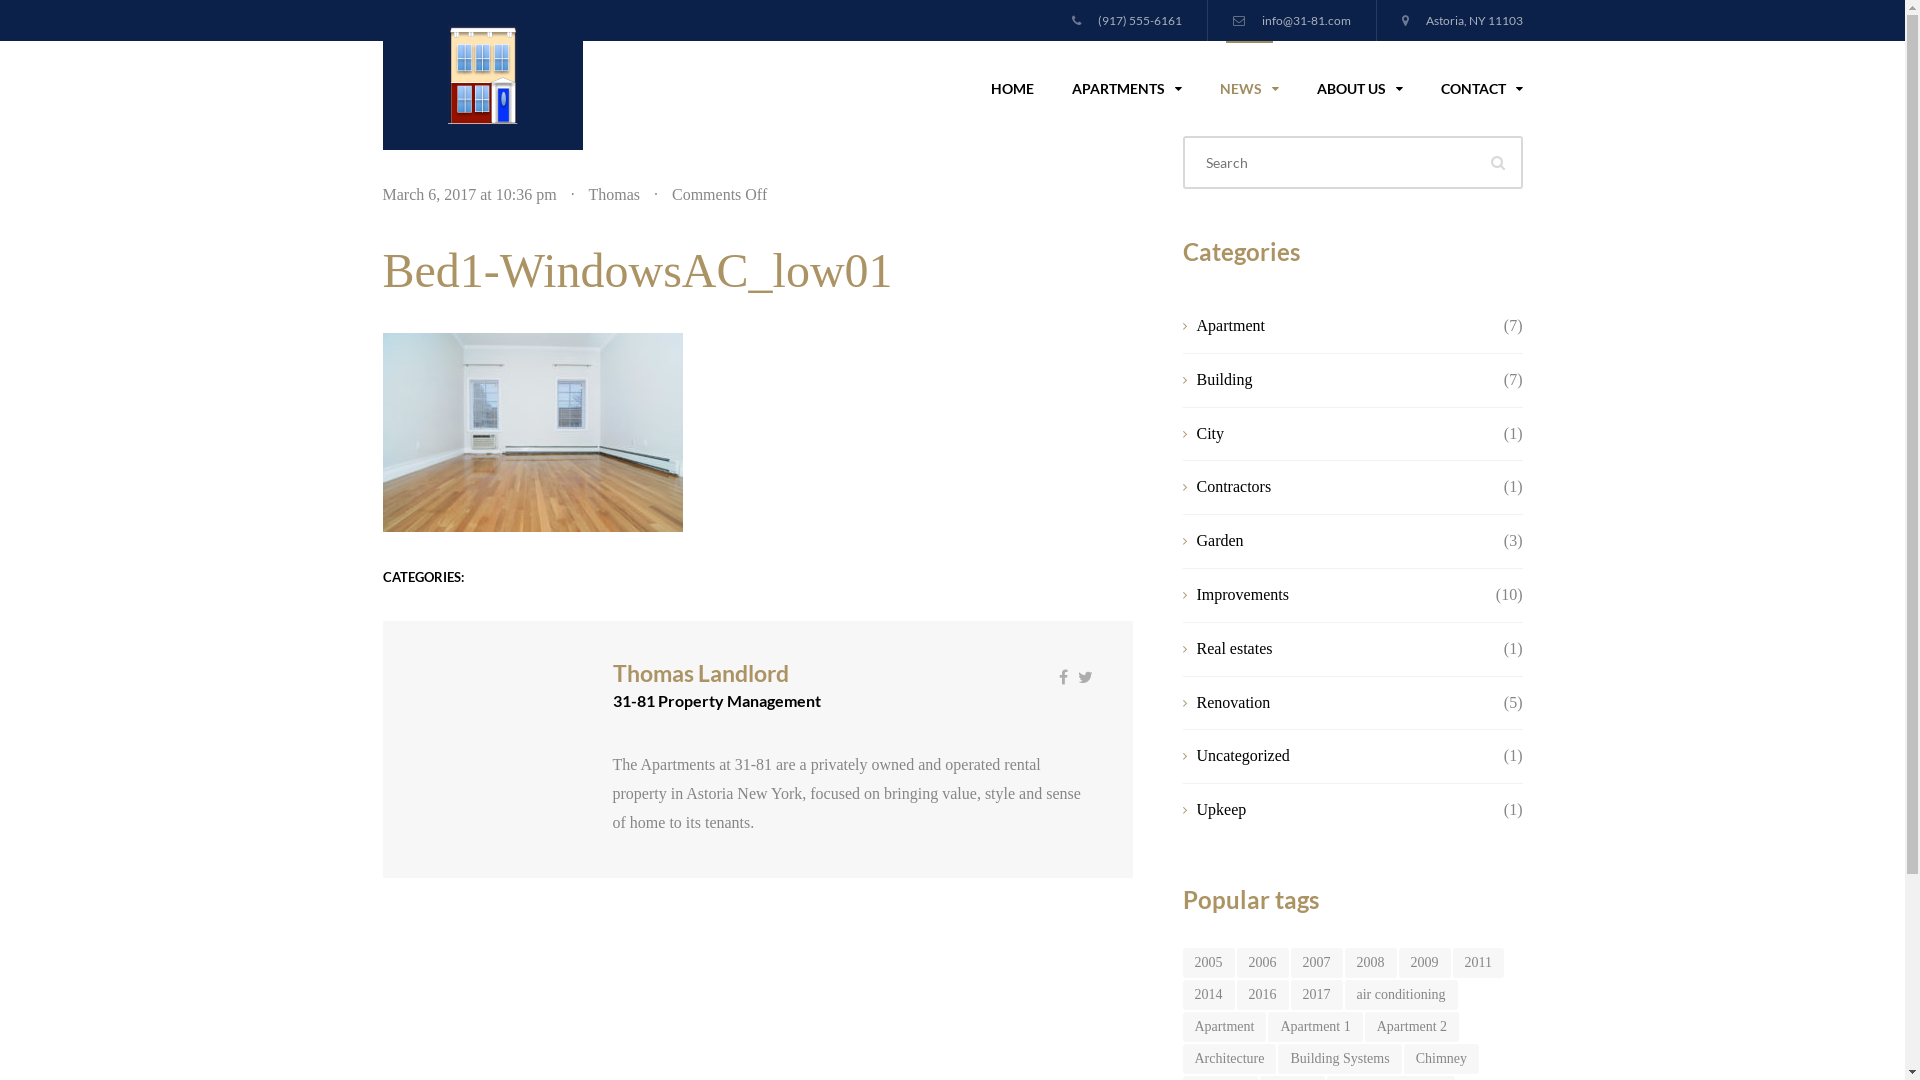 The image size is (1920, 1080). I want to click on Garden, so click(1336, 542).